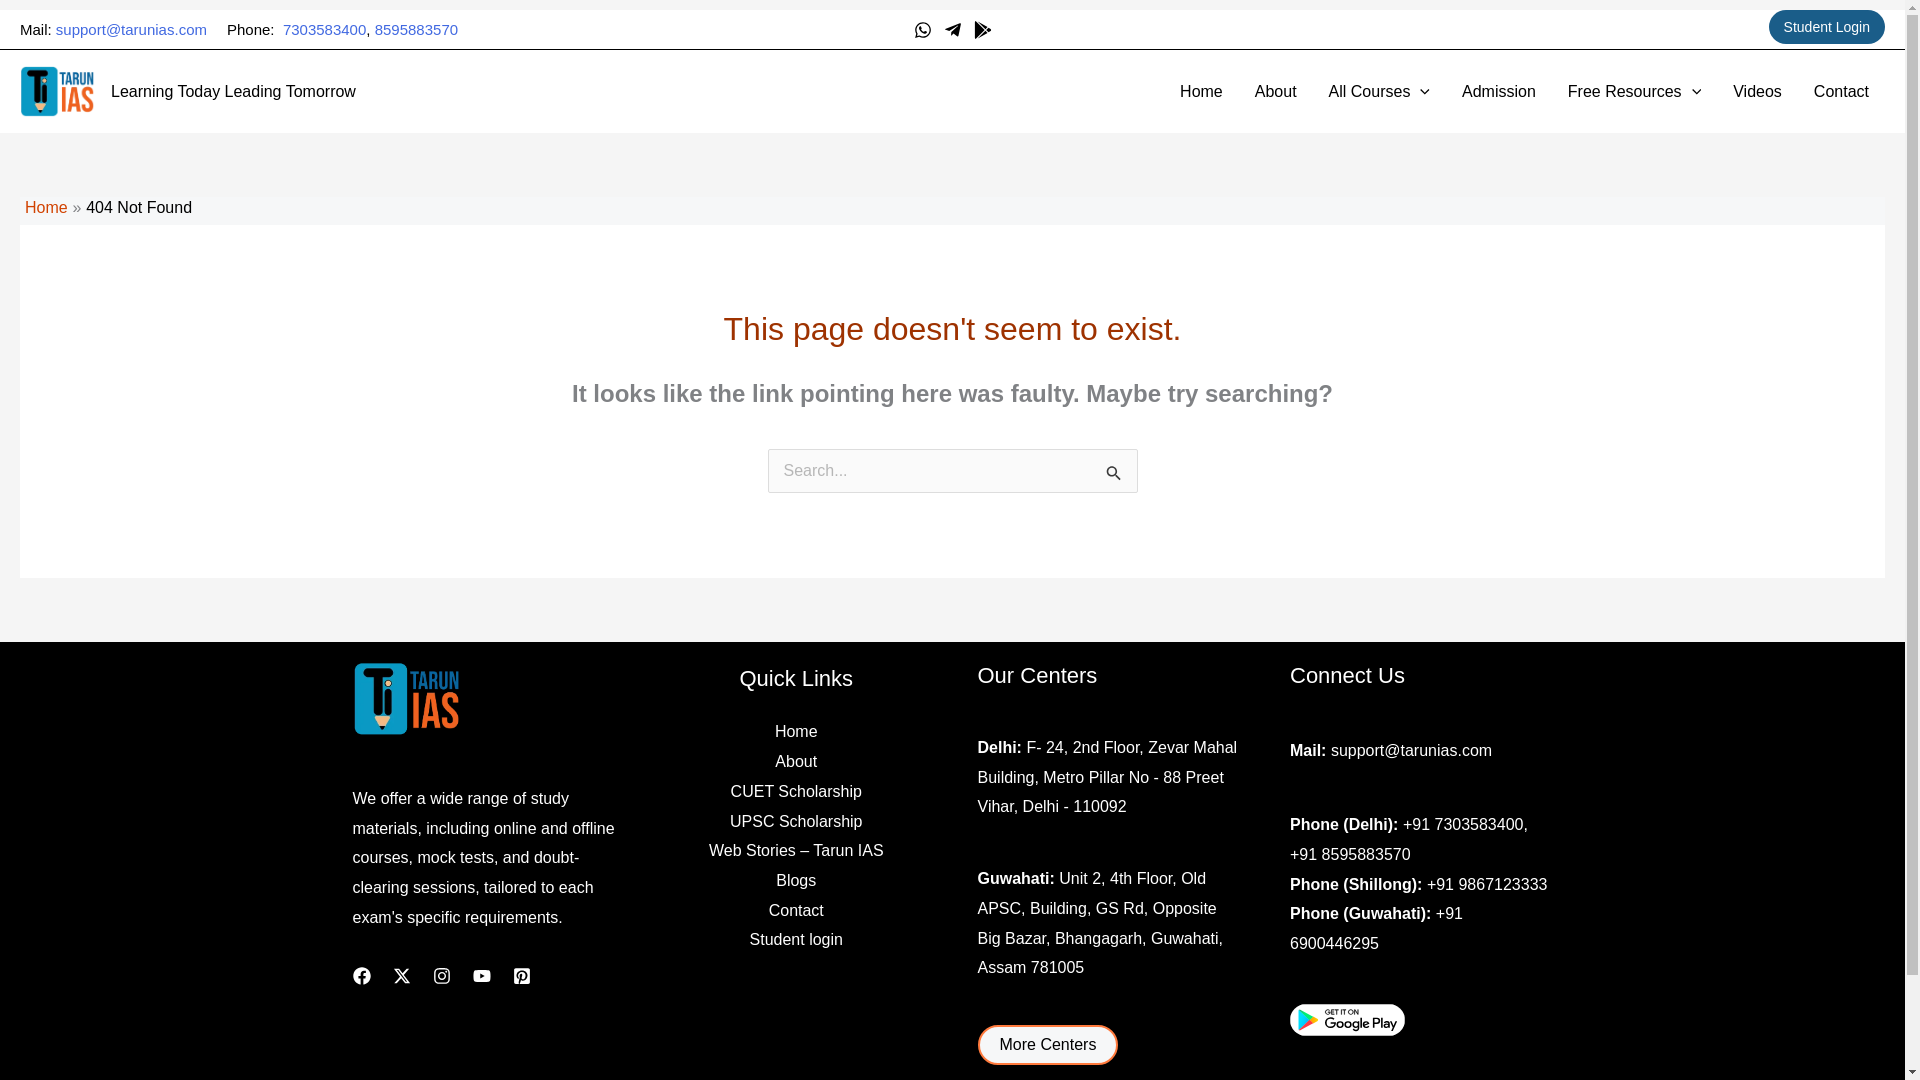 This screenshot has height=1080, width=1920. I want to click on Free Resources, so click(1634, 91).